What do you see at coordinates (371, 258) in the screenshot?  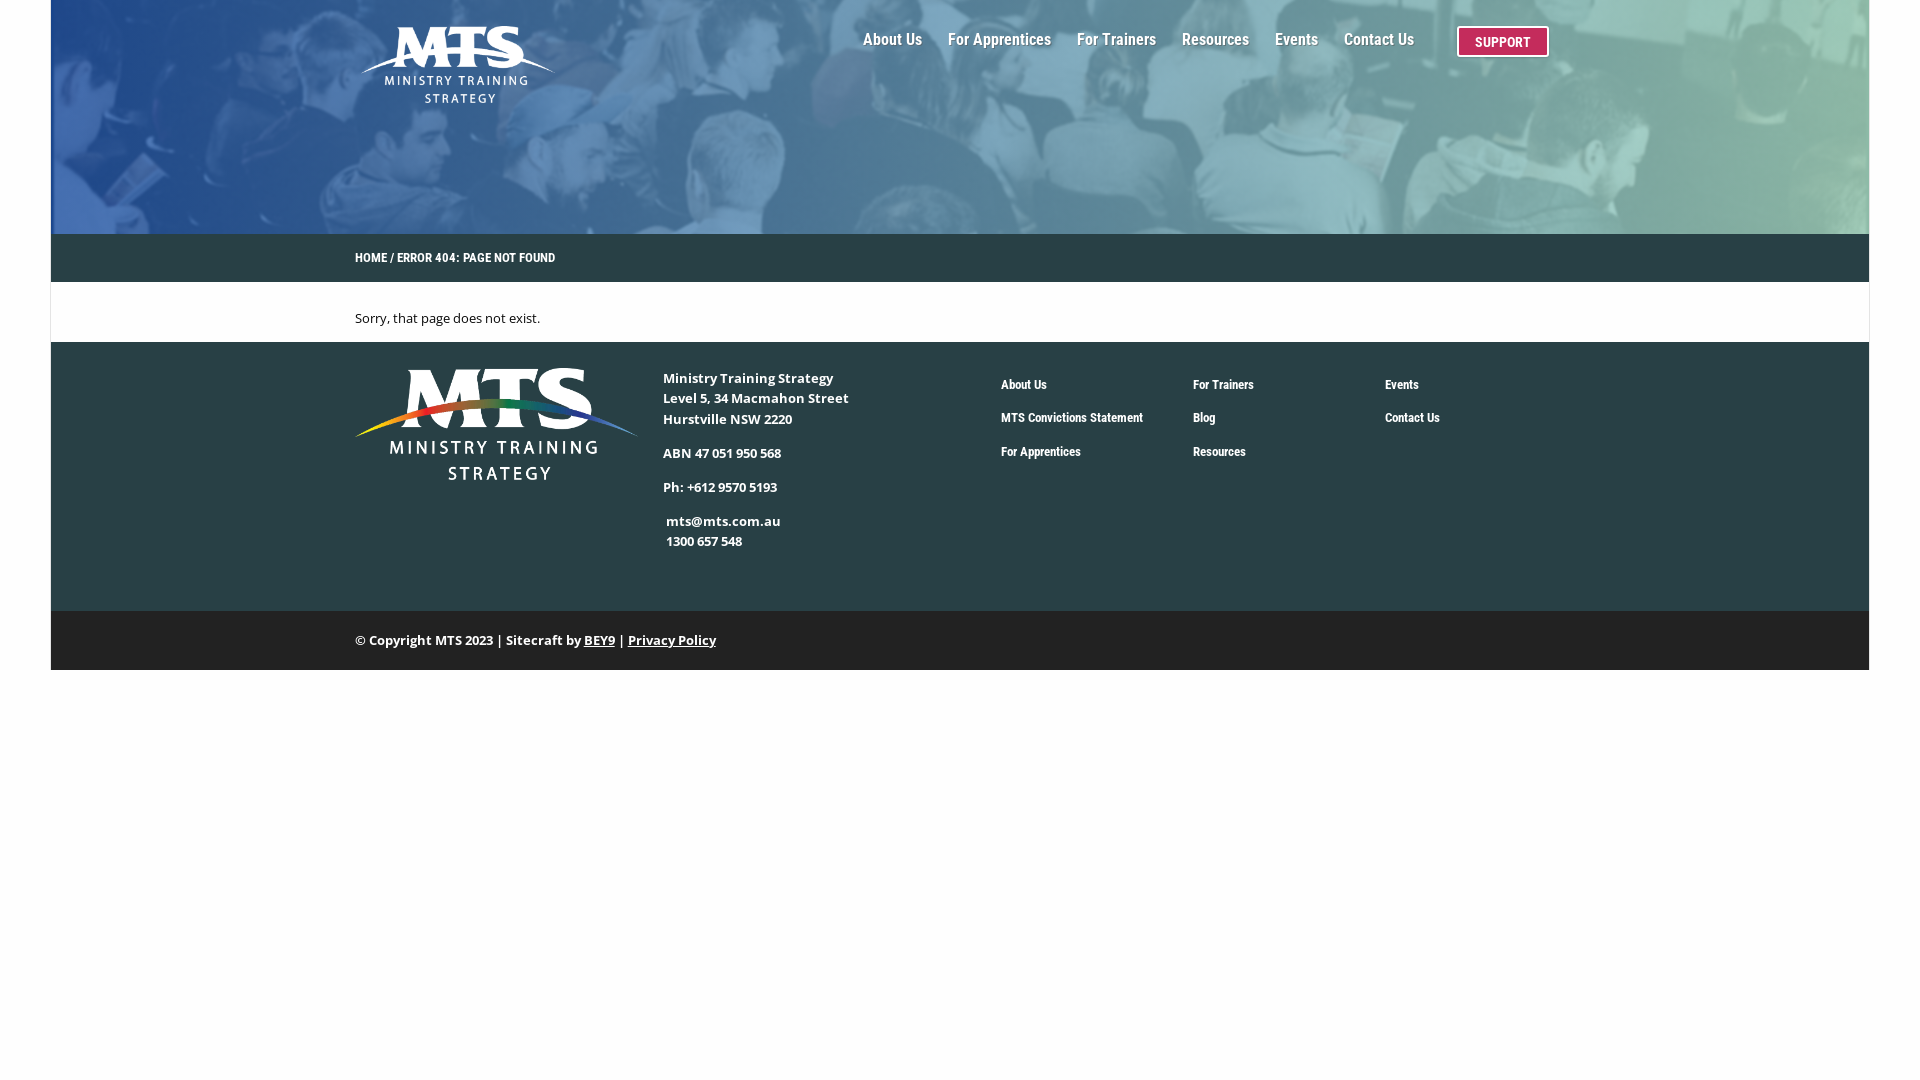 I see `HOME` at bounding box center [371, 258].